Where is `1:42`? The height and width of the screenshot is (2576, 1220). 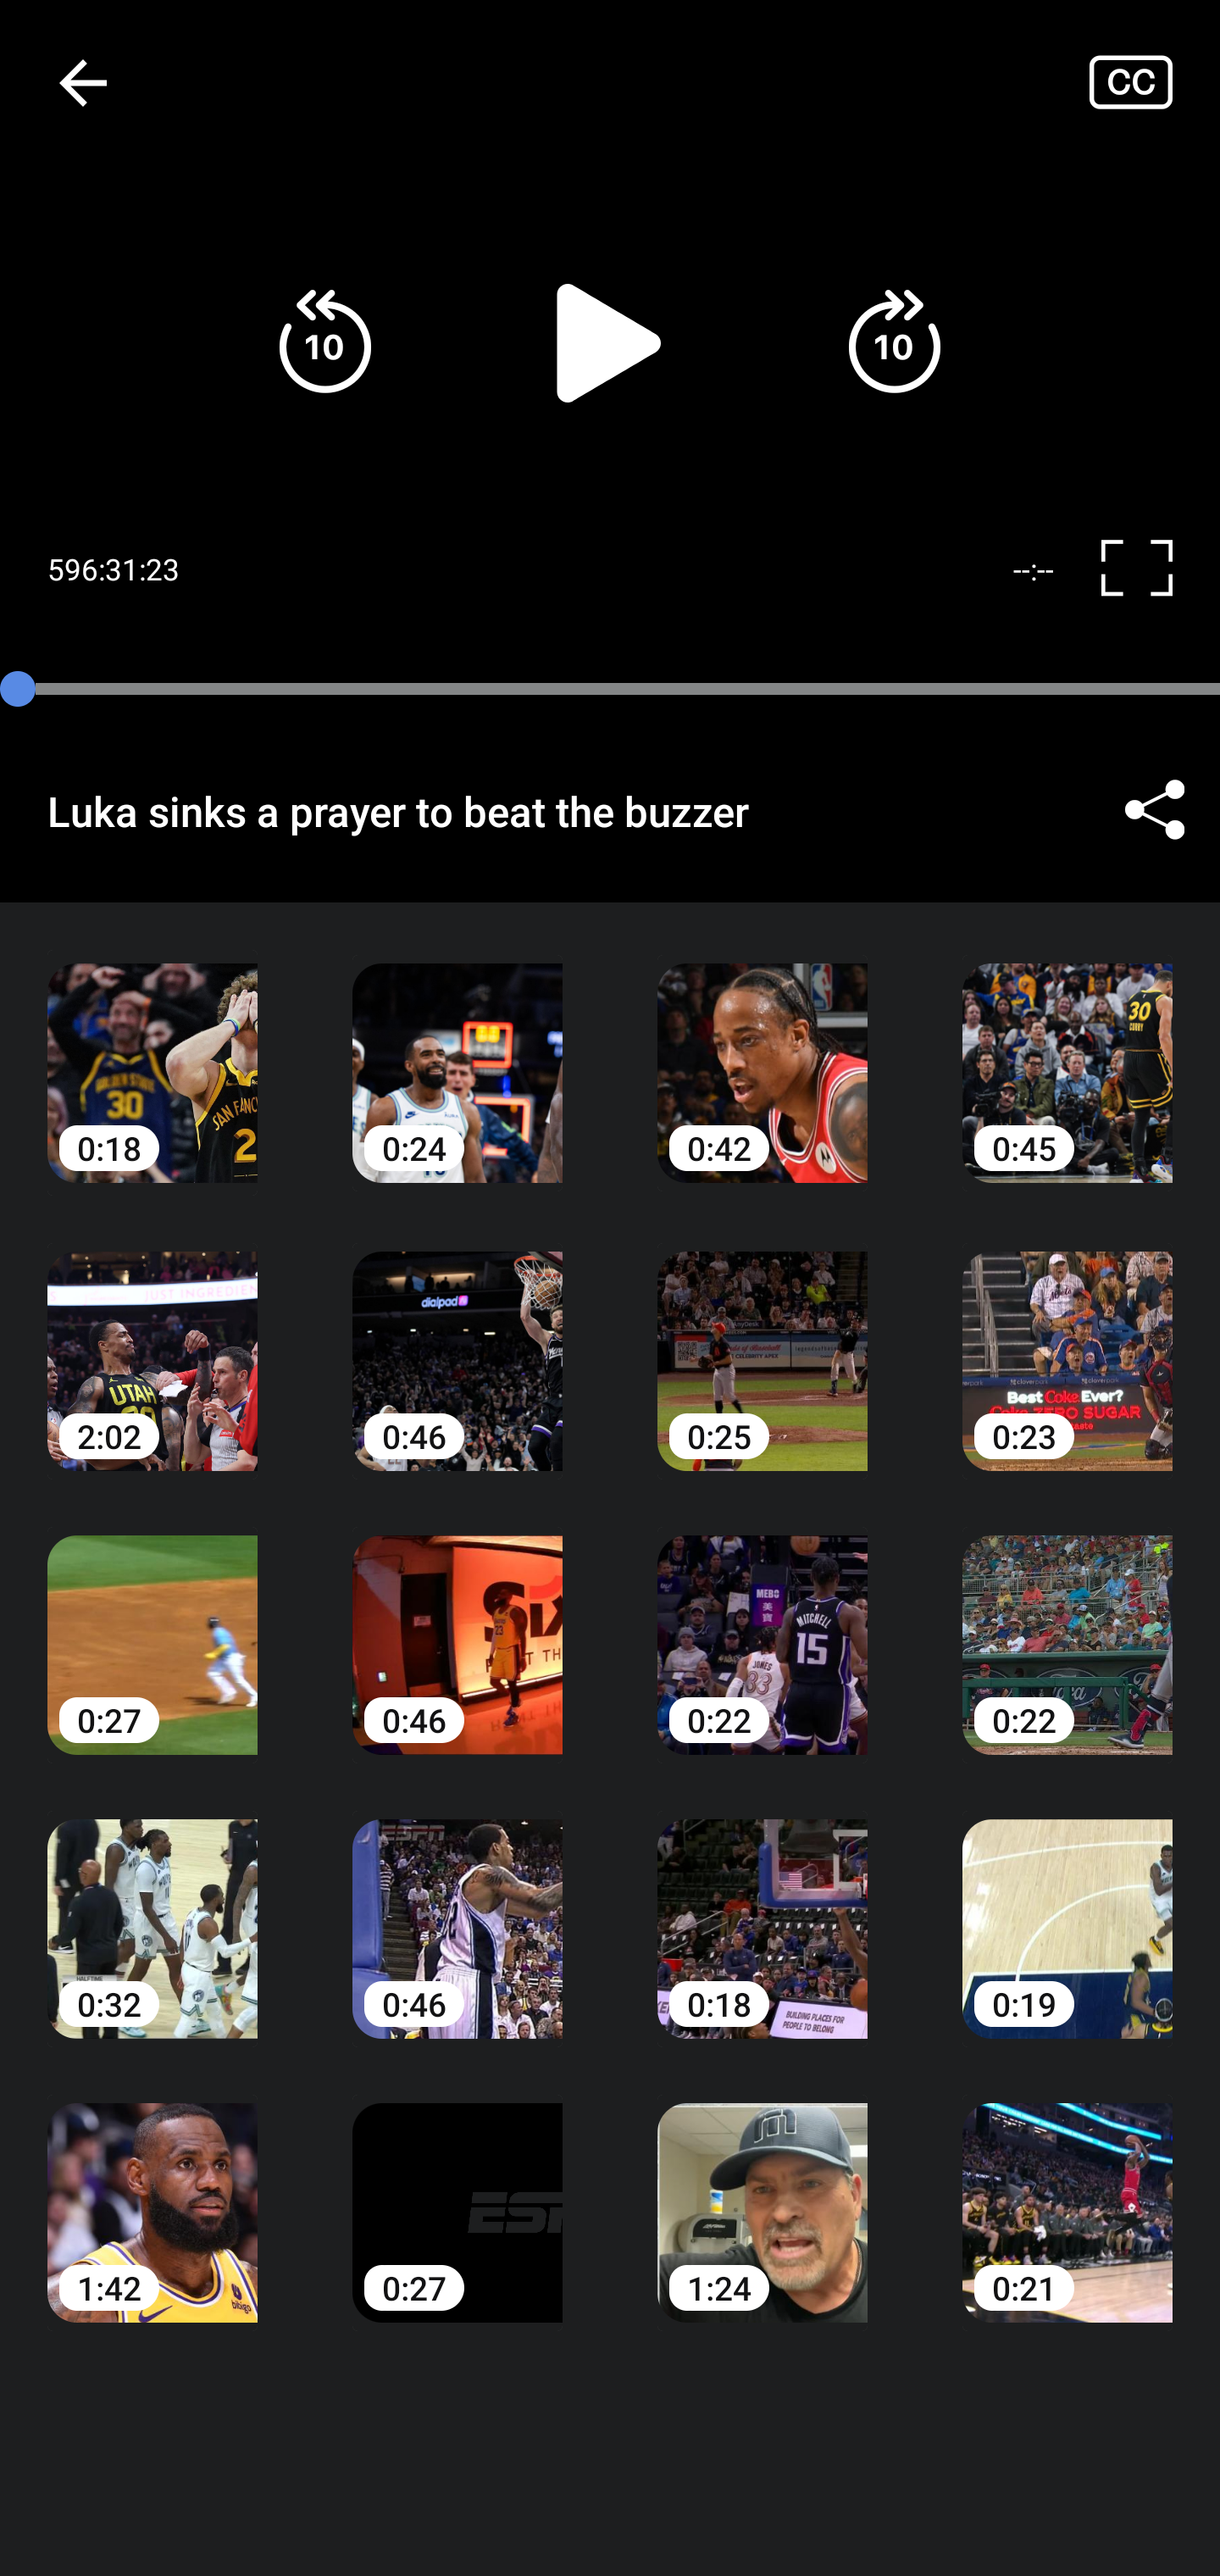
1:42 is located at coordinates (152, 2190).